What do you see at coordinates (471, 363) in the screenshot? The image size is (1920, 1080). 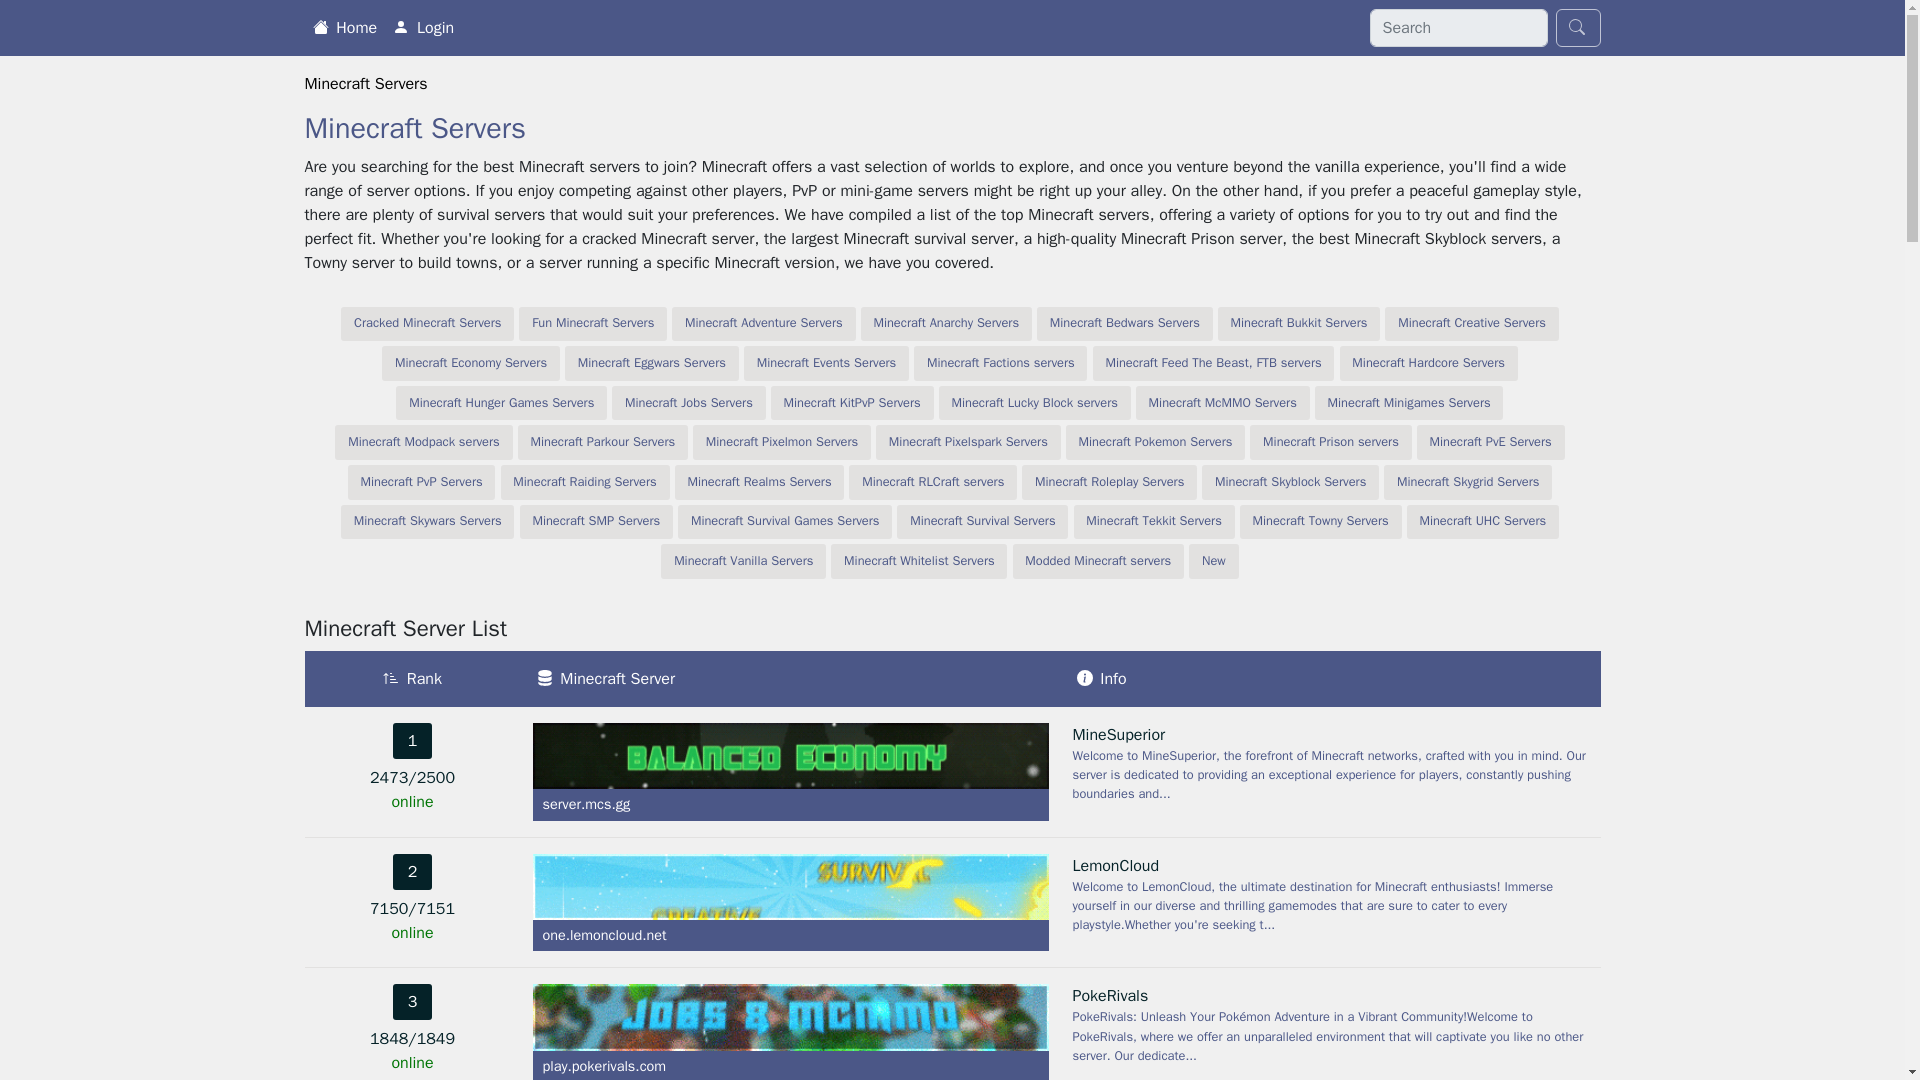 I see `Minecraft Economy Servers` at bounding box center [471, 363].